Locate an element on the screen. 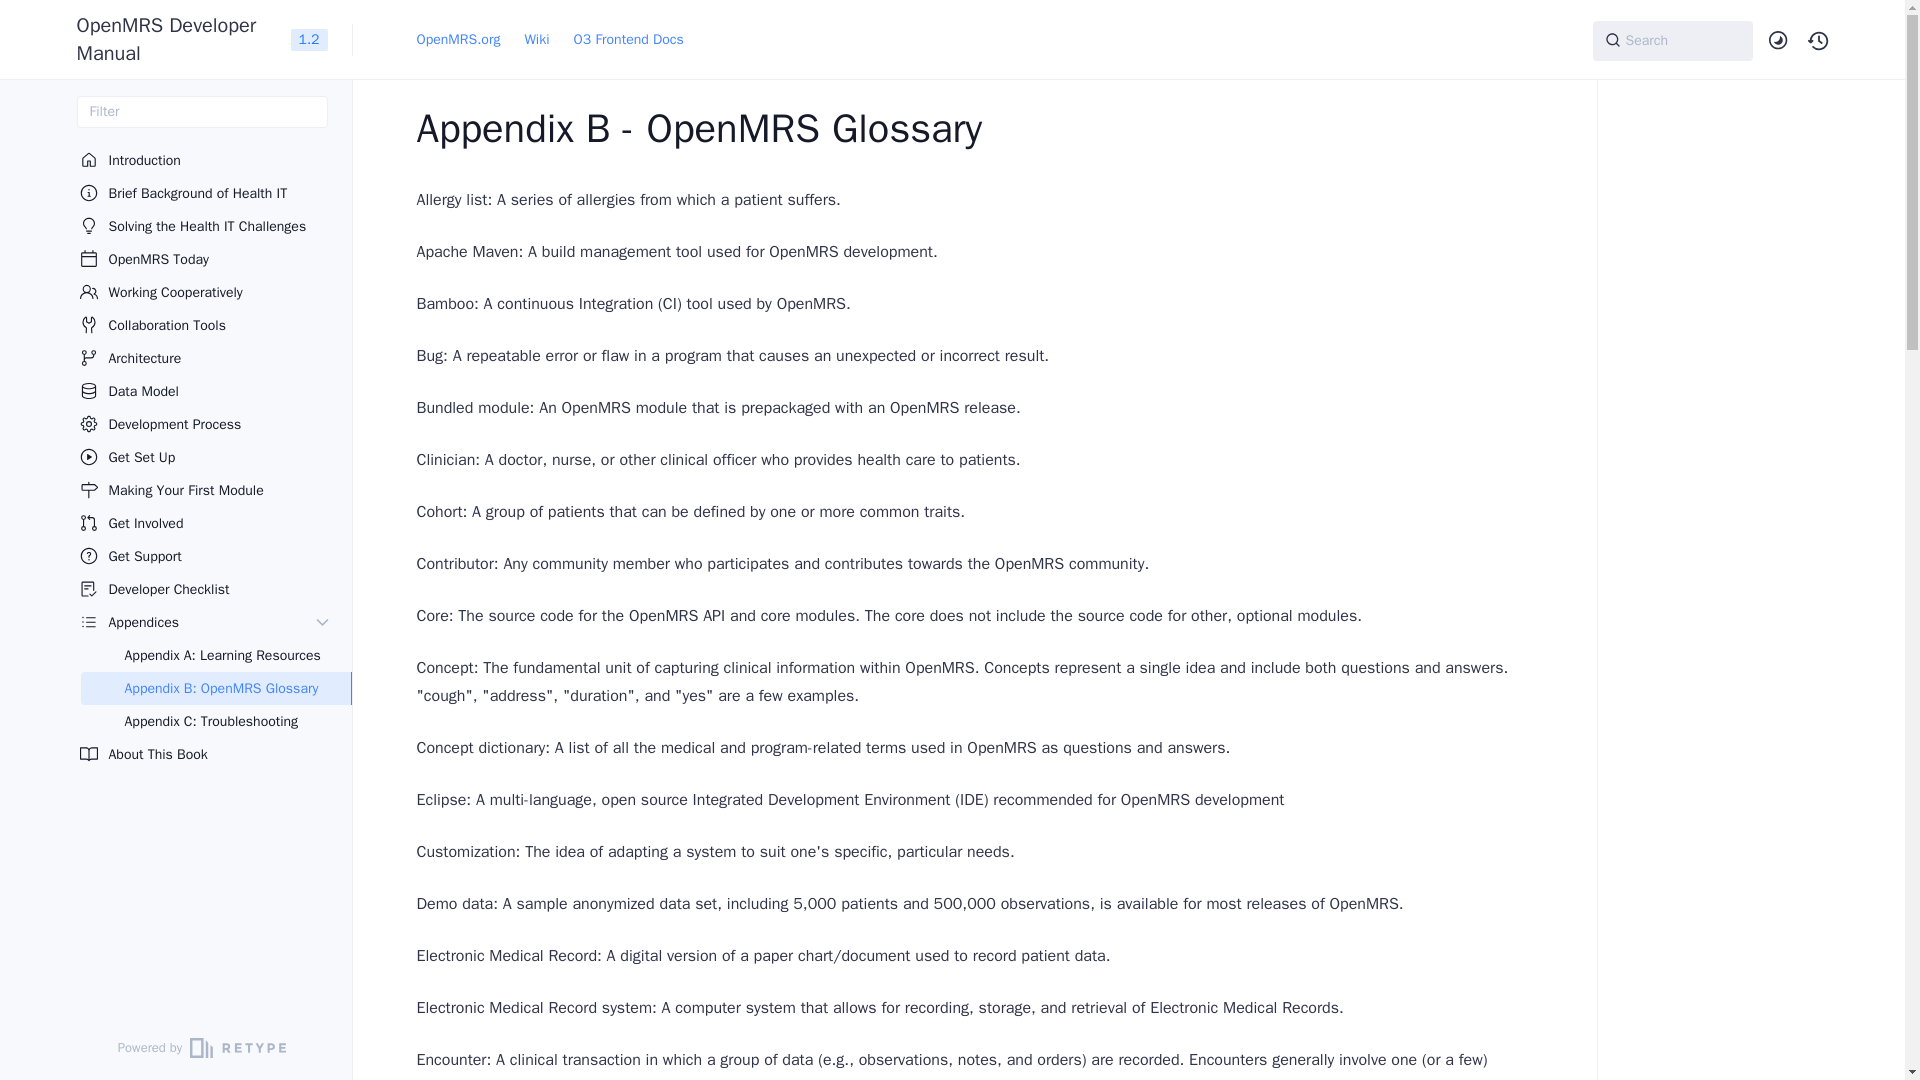 The width and height of the screenshot is (1920, 1080). OpenMRS.org is located at coordinates (458, 39).